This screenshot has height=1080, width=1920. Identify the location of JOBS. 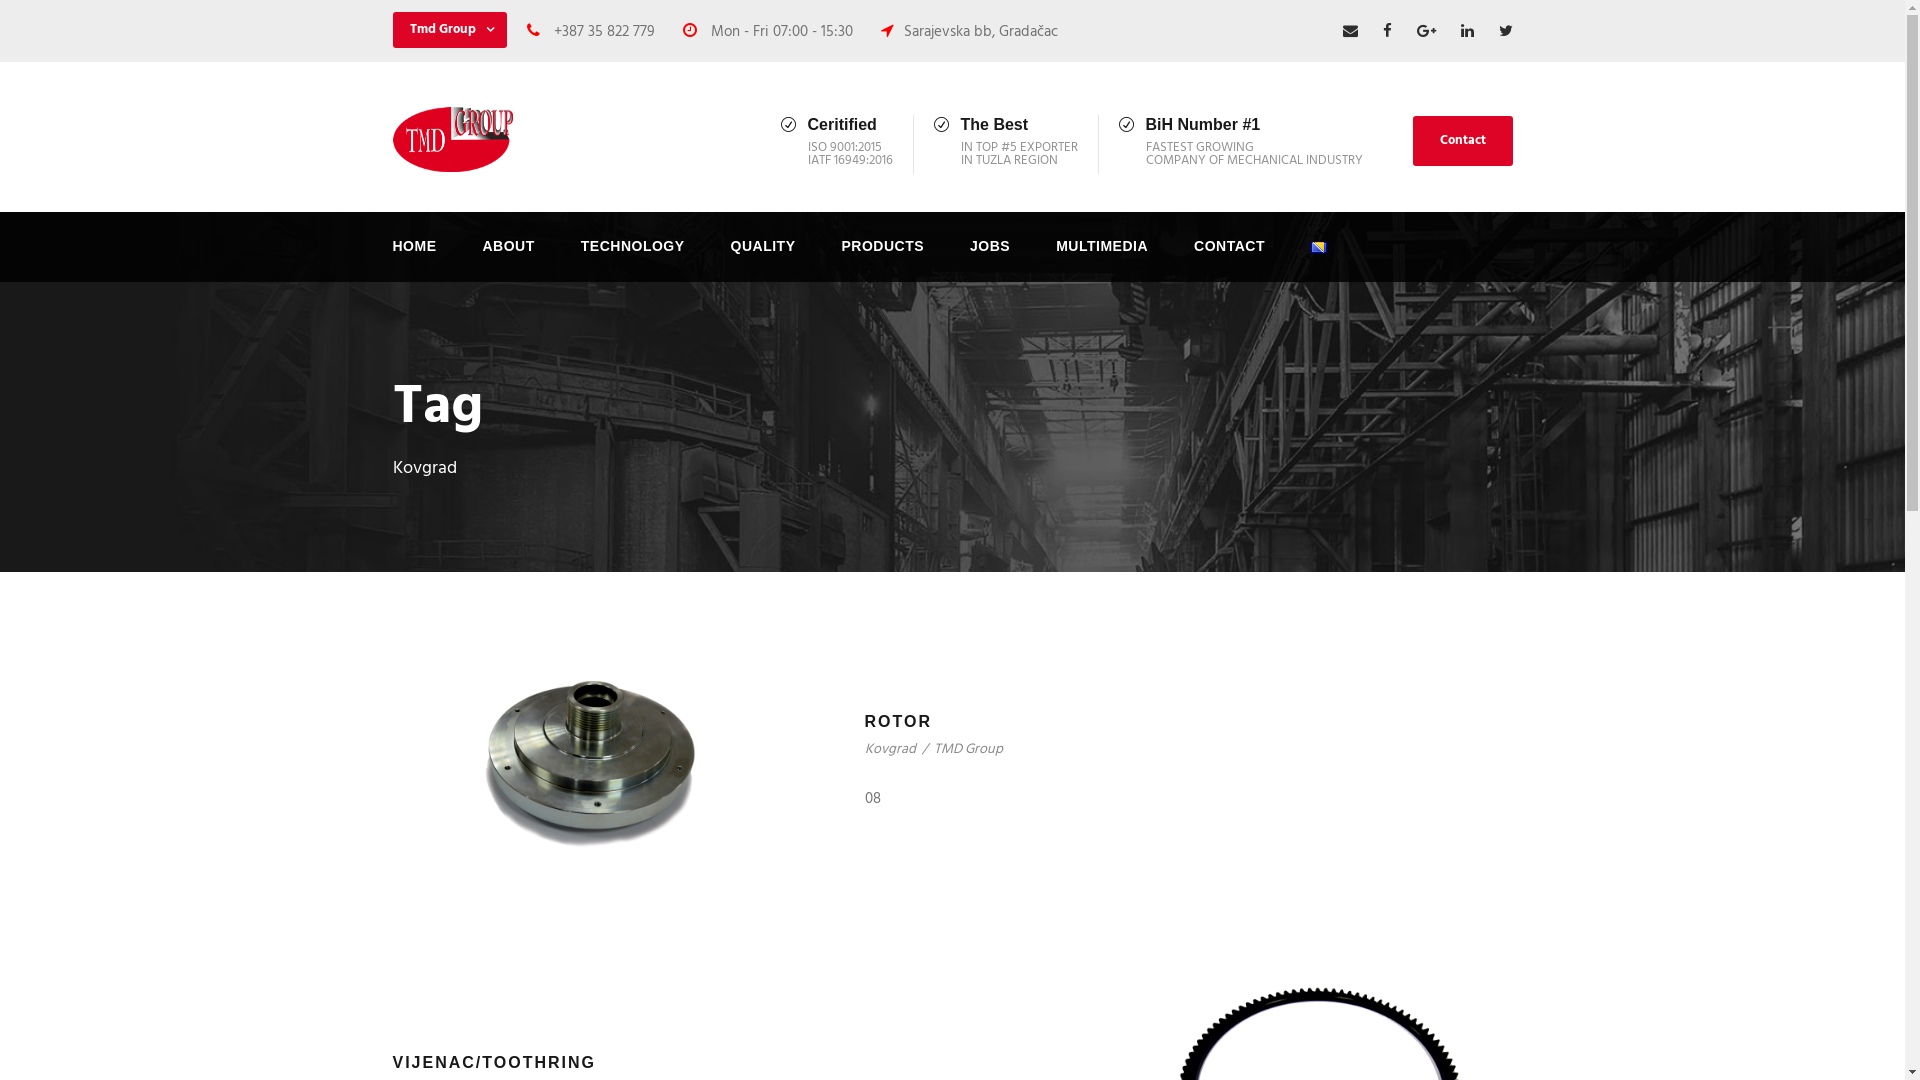
(990, 258).